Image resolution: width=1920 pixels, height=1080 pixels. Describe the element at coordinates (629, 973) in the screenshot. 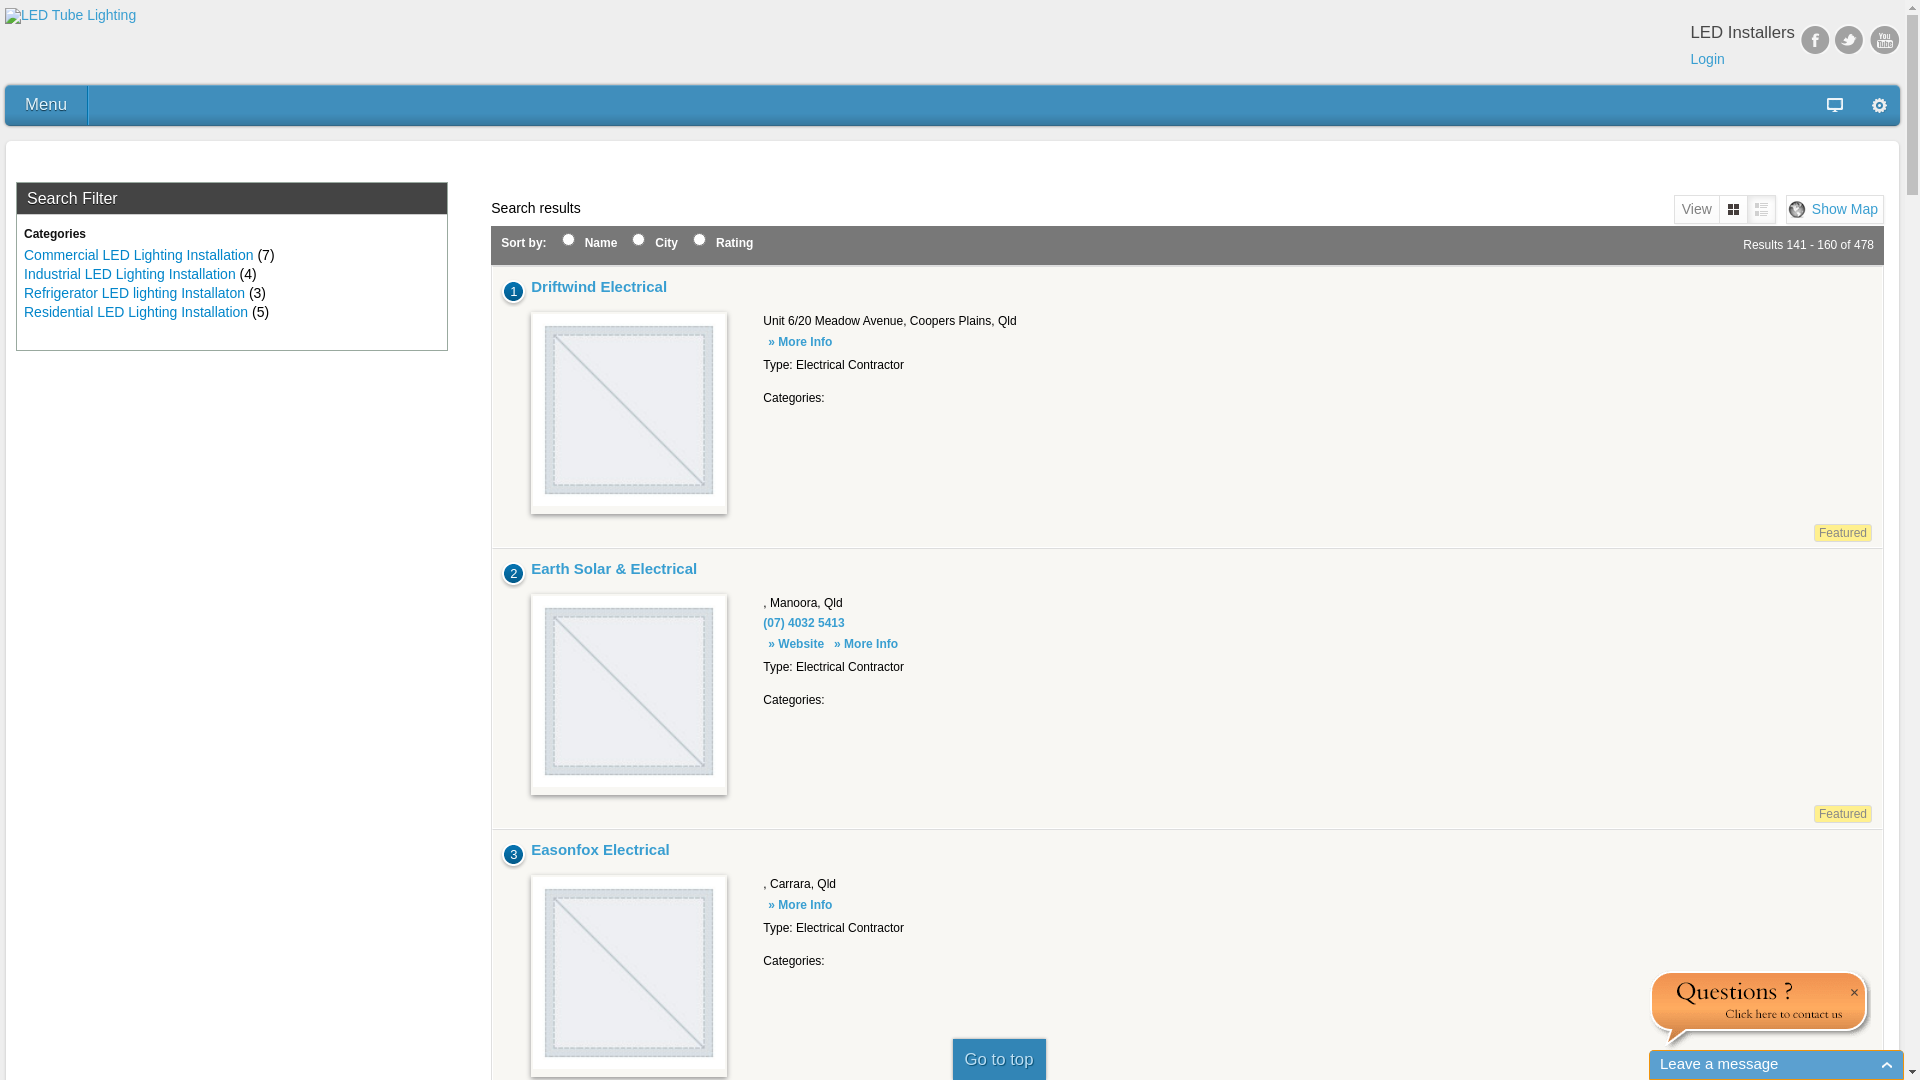

I see `Easonfox Electrical` at that location.